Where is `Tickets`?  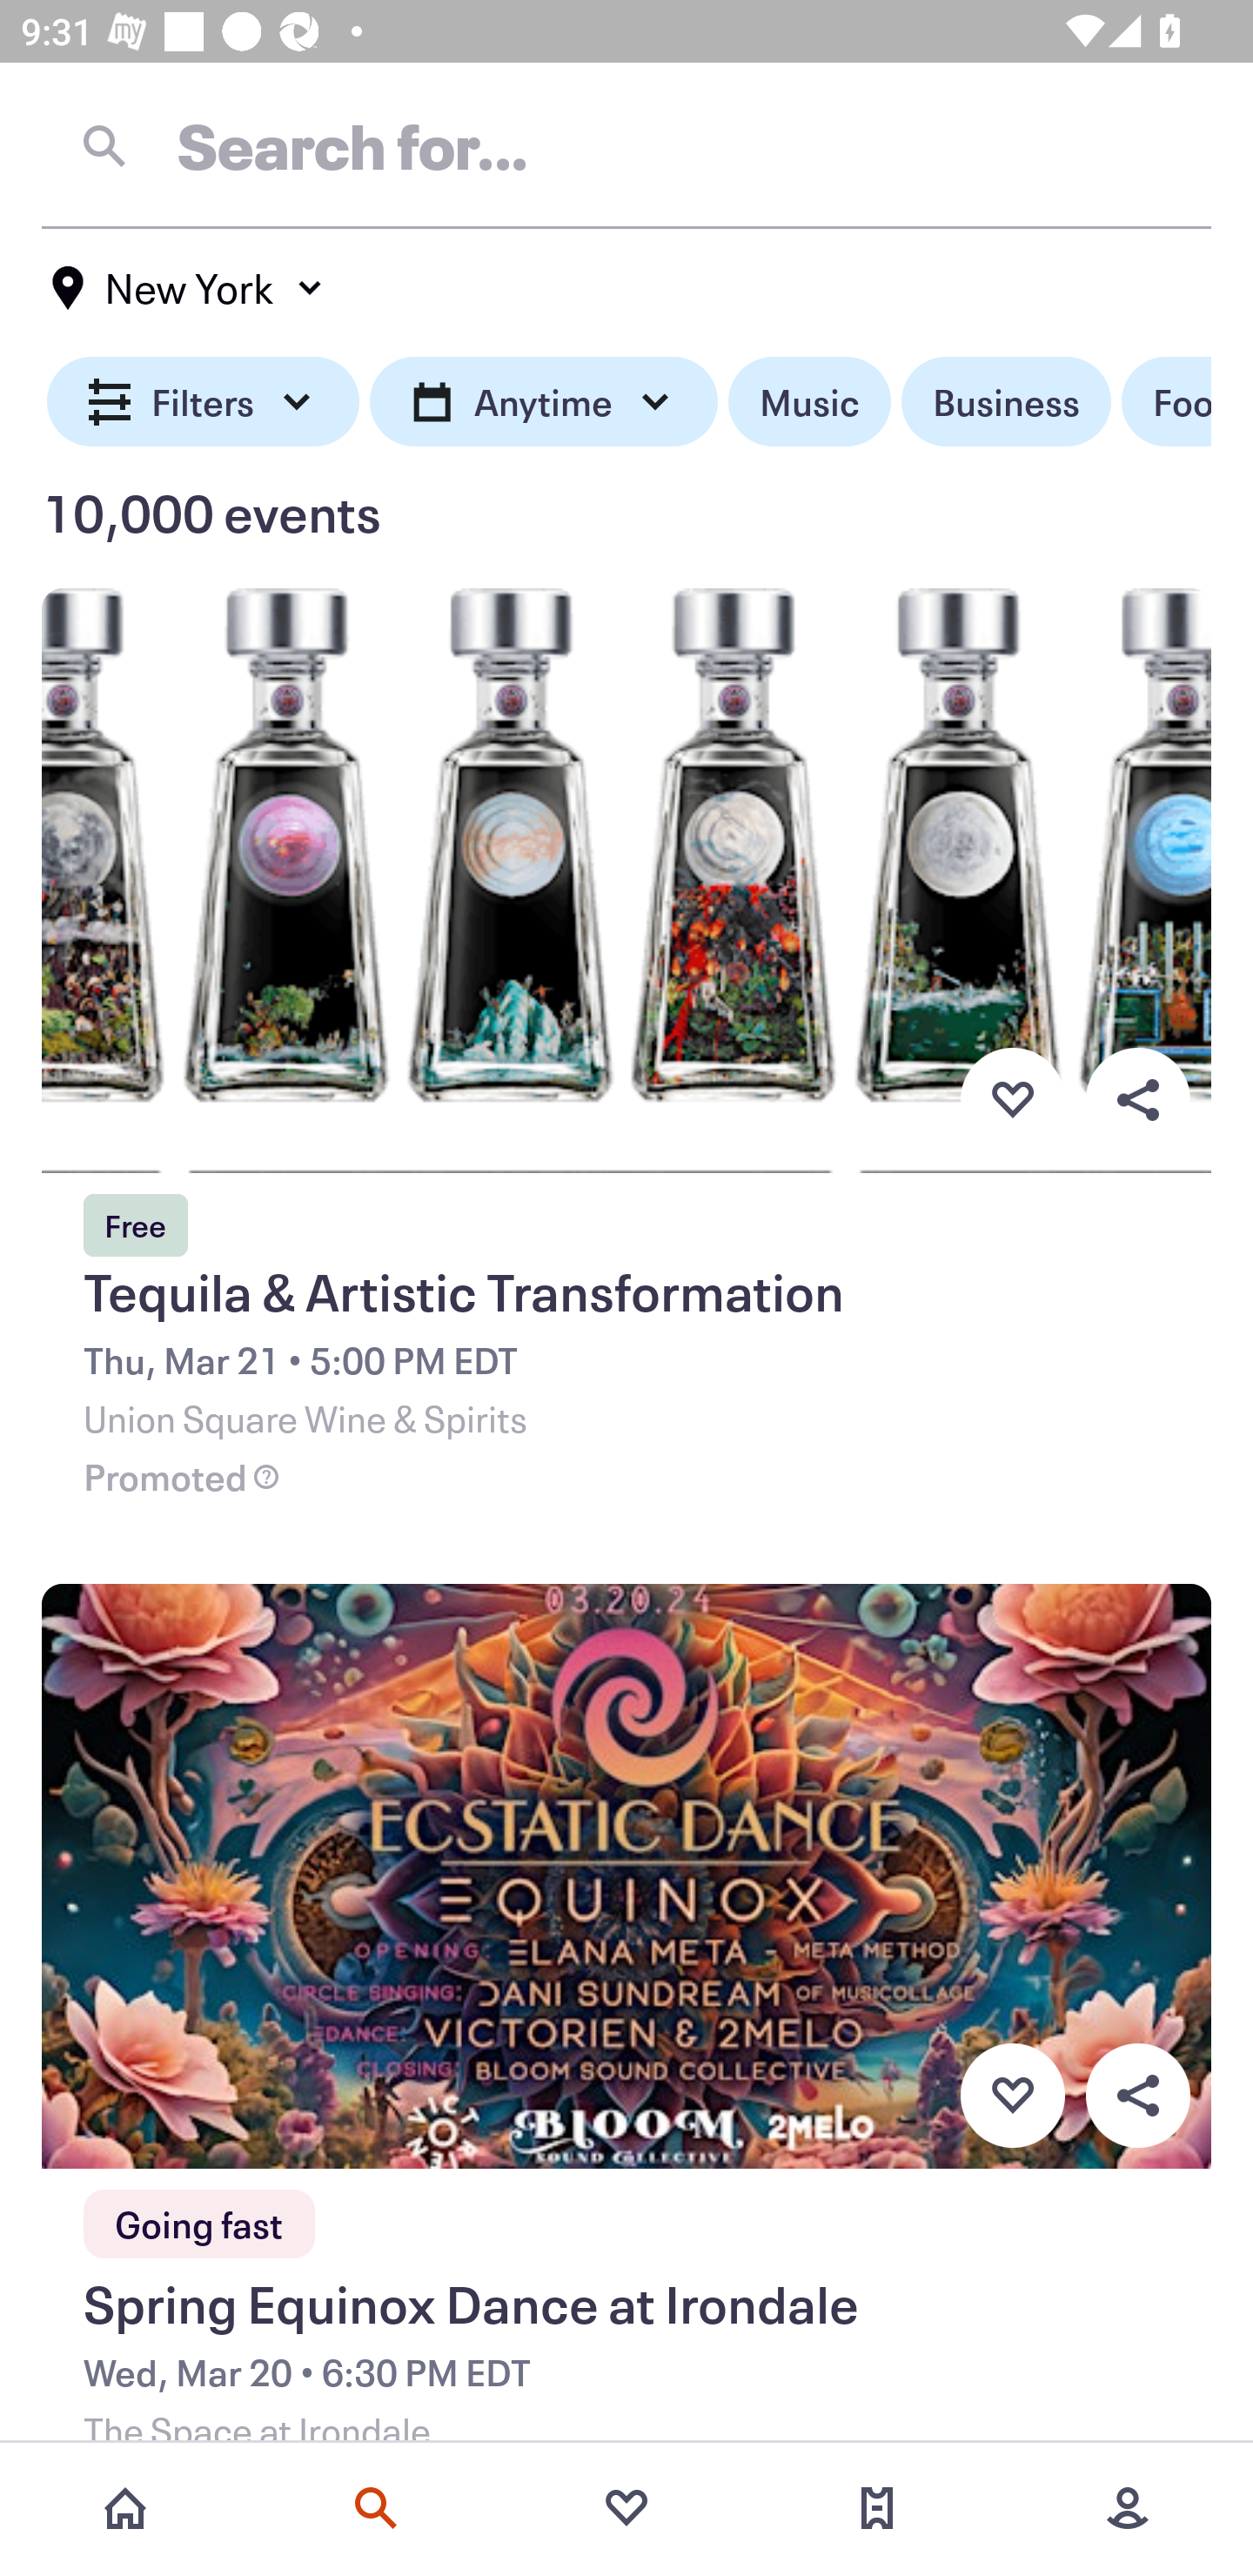
Tickets is located at coordinates (877, 2508).